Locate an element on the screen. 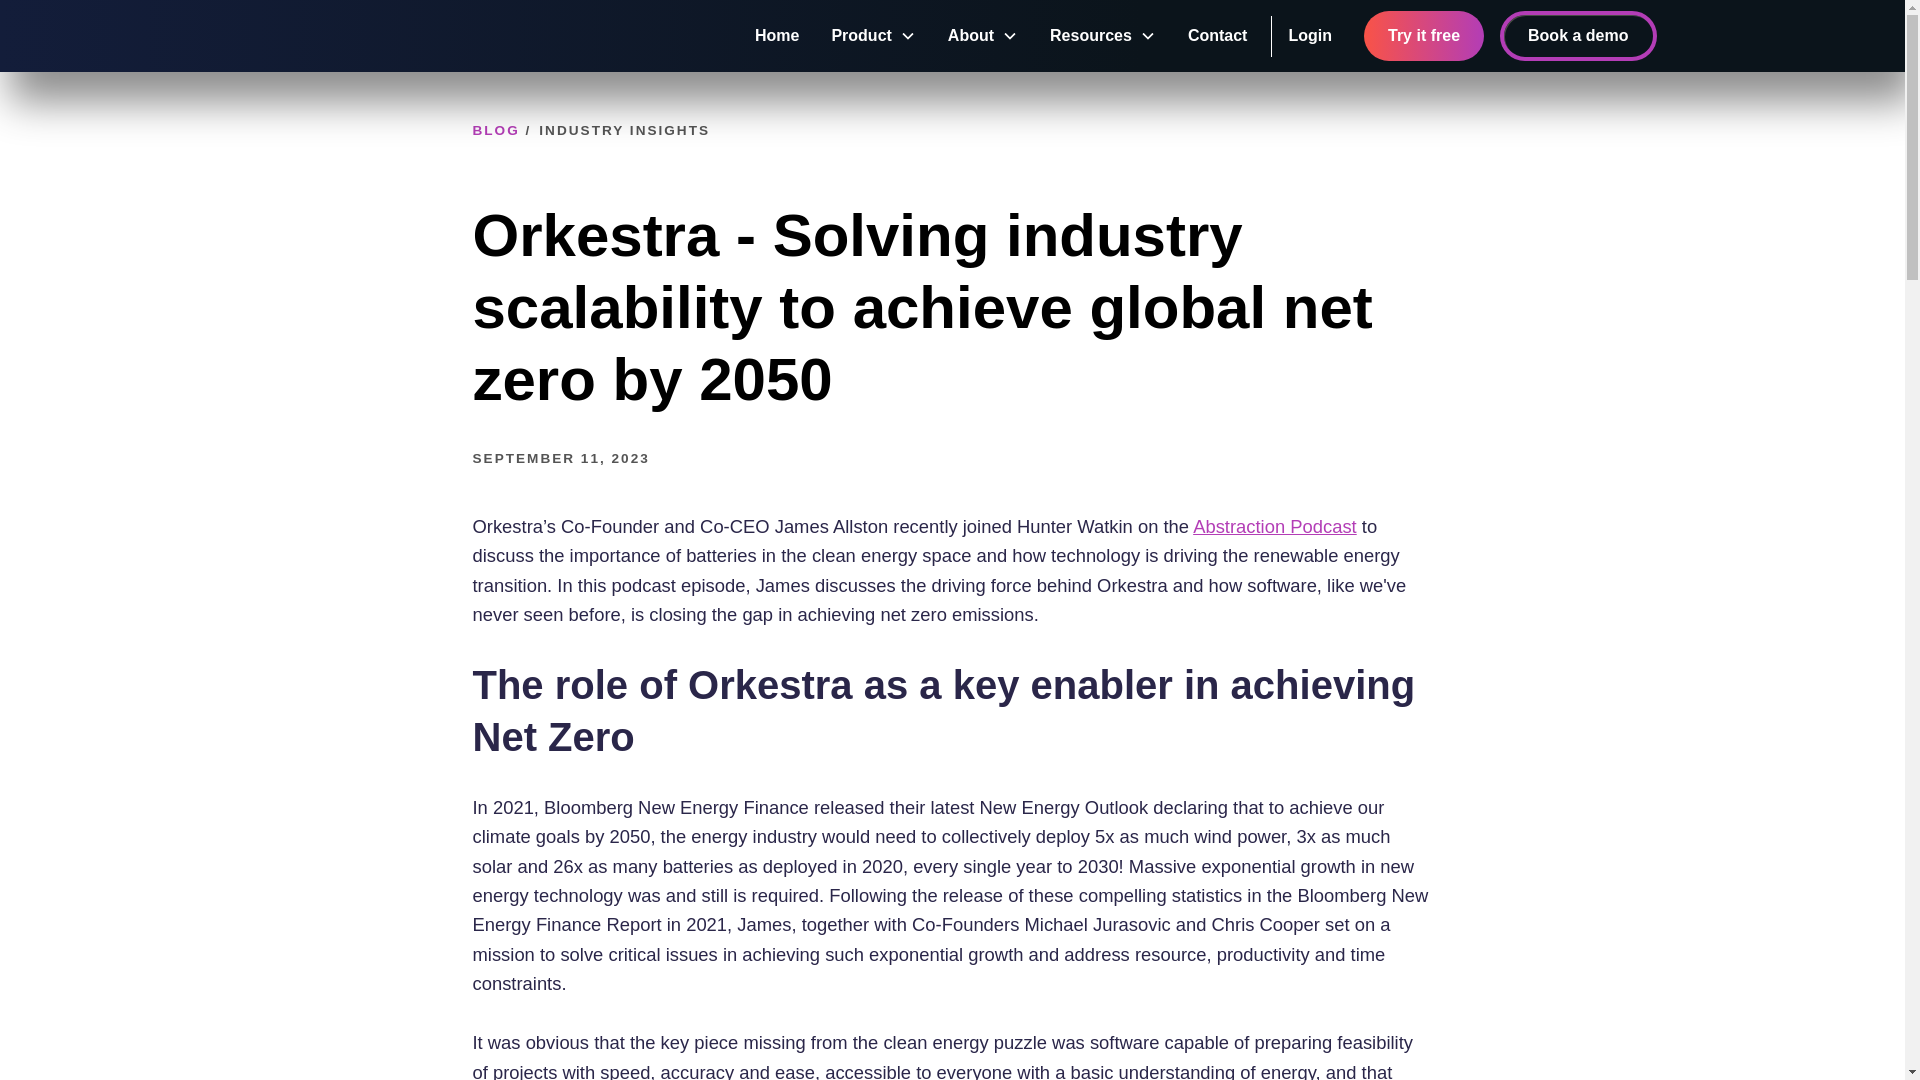 The width and height of the screenshot is (1920, 1080). Book a demo is located at coordinates (1577, 35).